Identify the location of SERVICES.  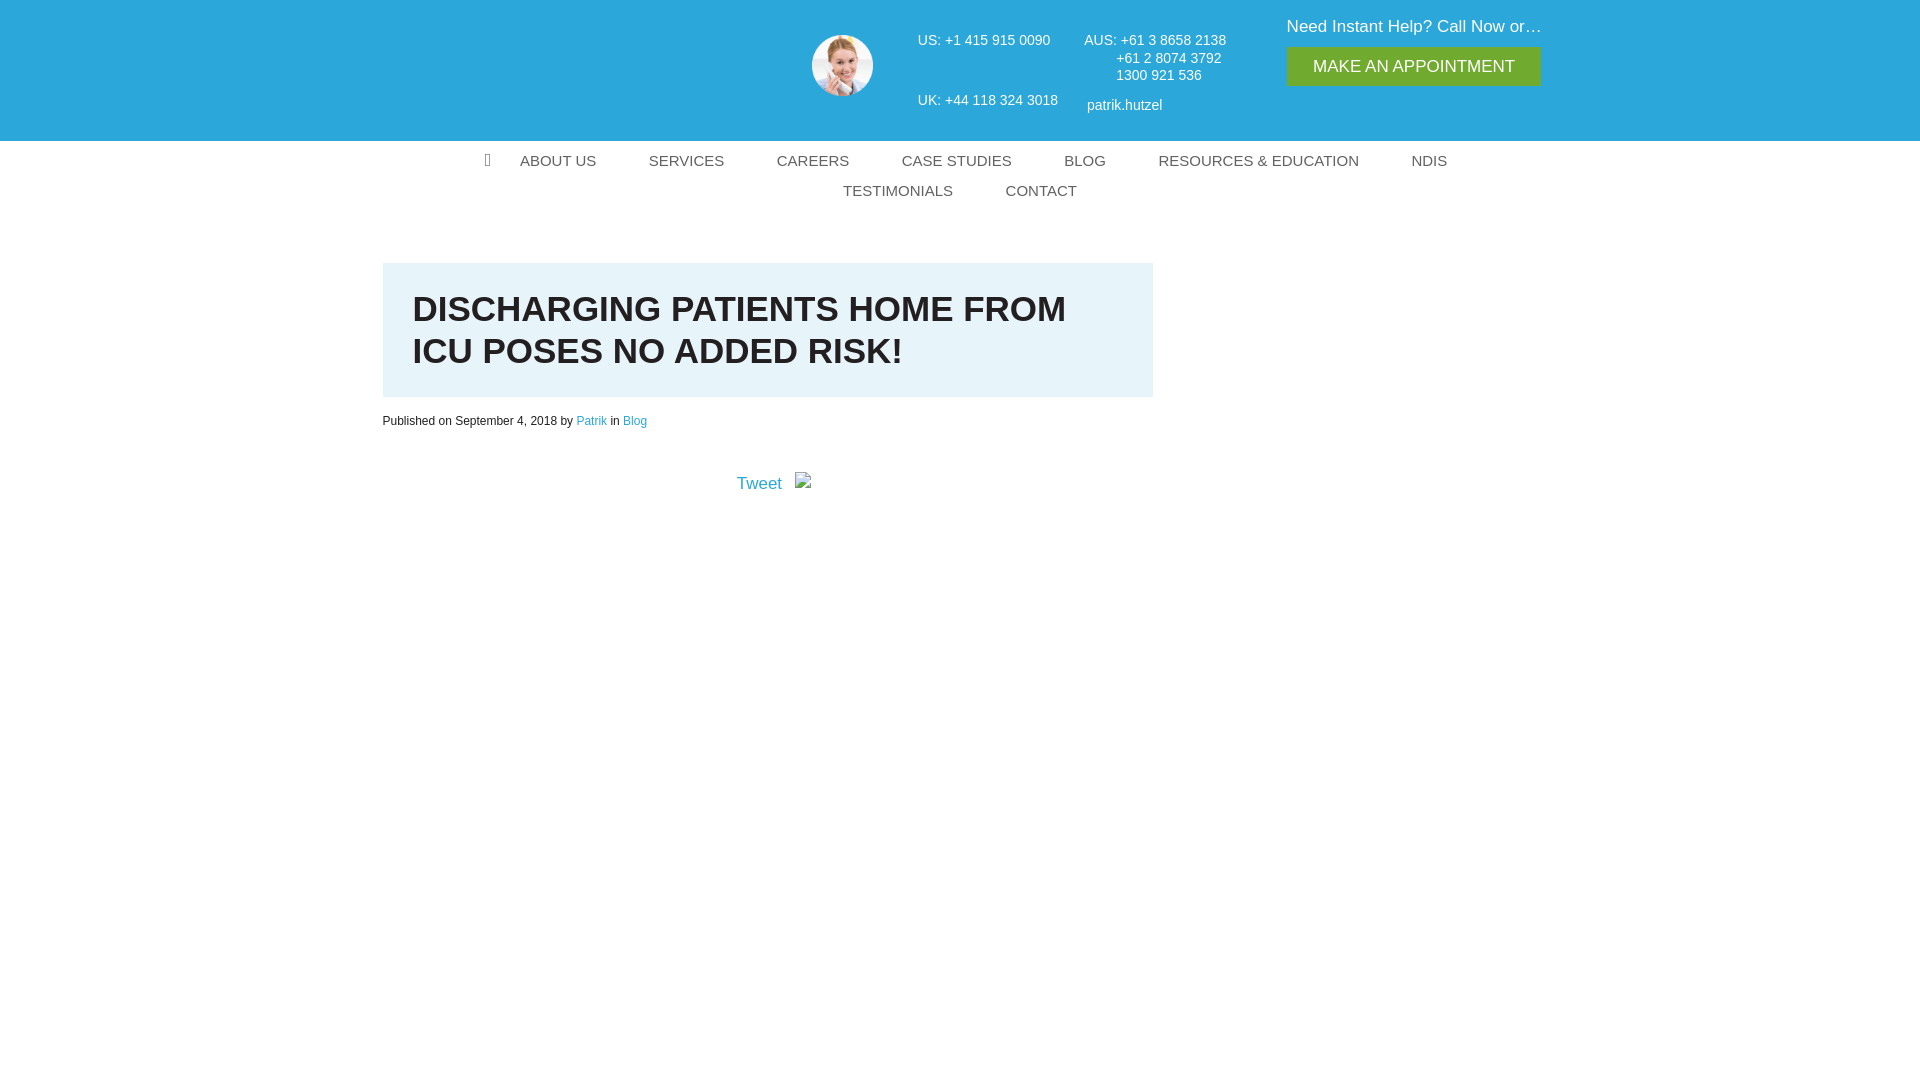
(686, 160).